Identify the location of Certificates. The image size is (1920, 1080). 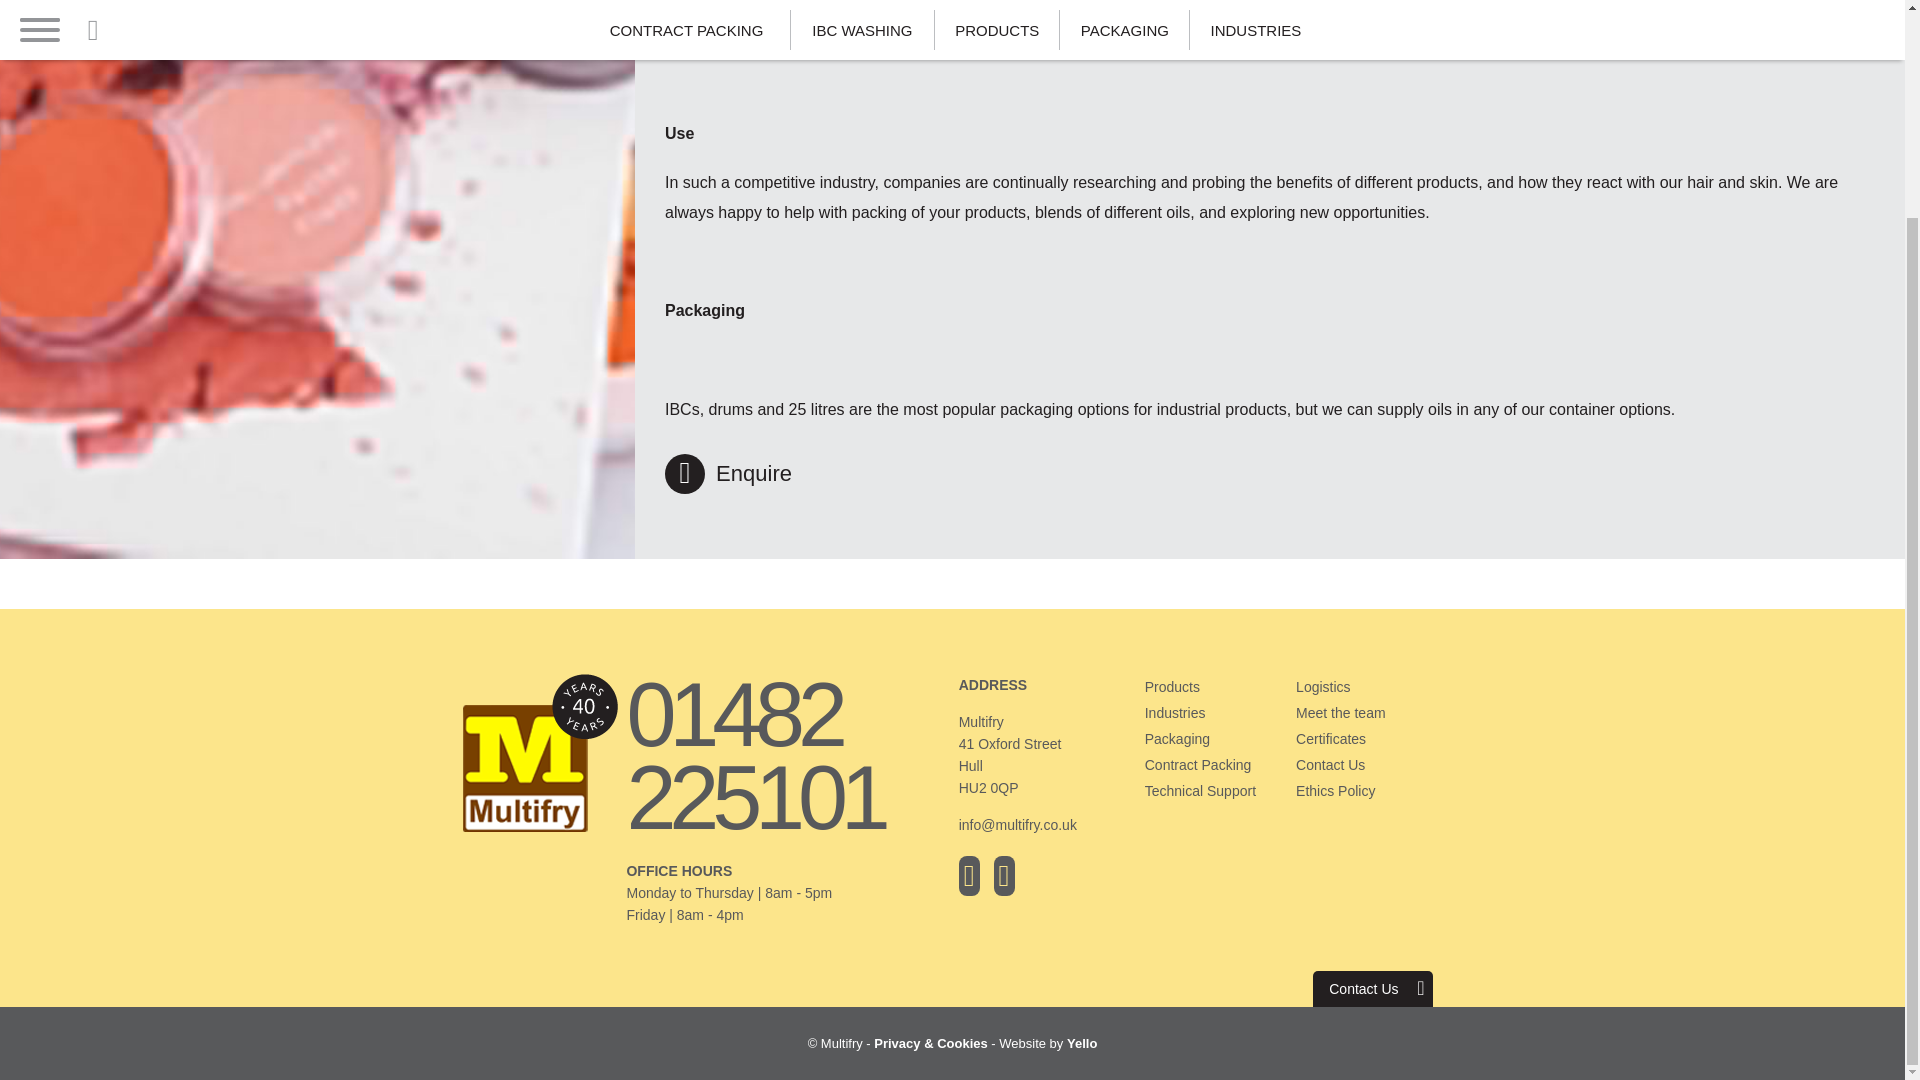
(1368, 738).